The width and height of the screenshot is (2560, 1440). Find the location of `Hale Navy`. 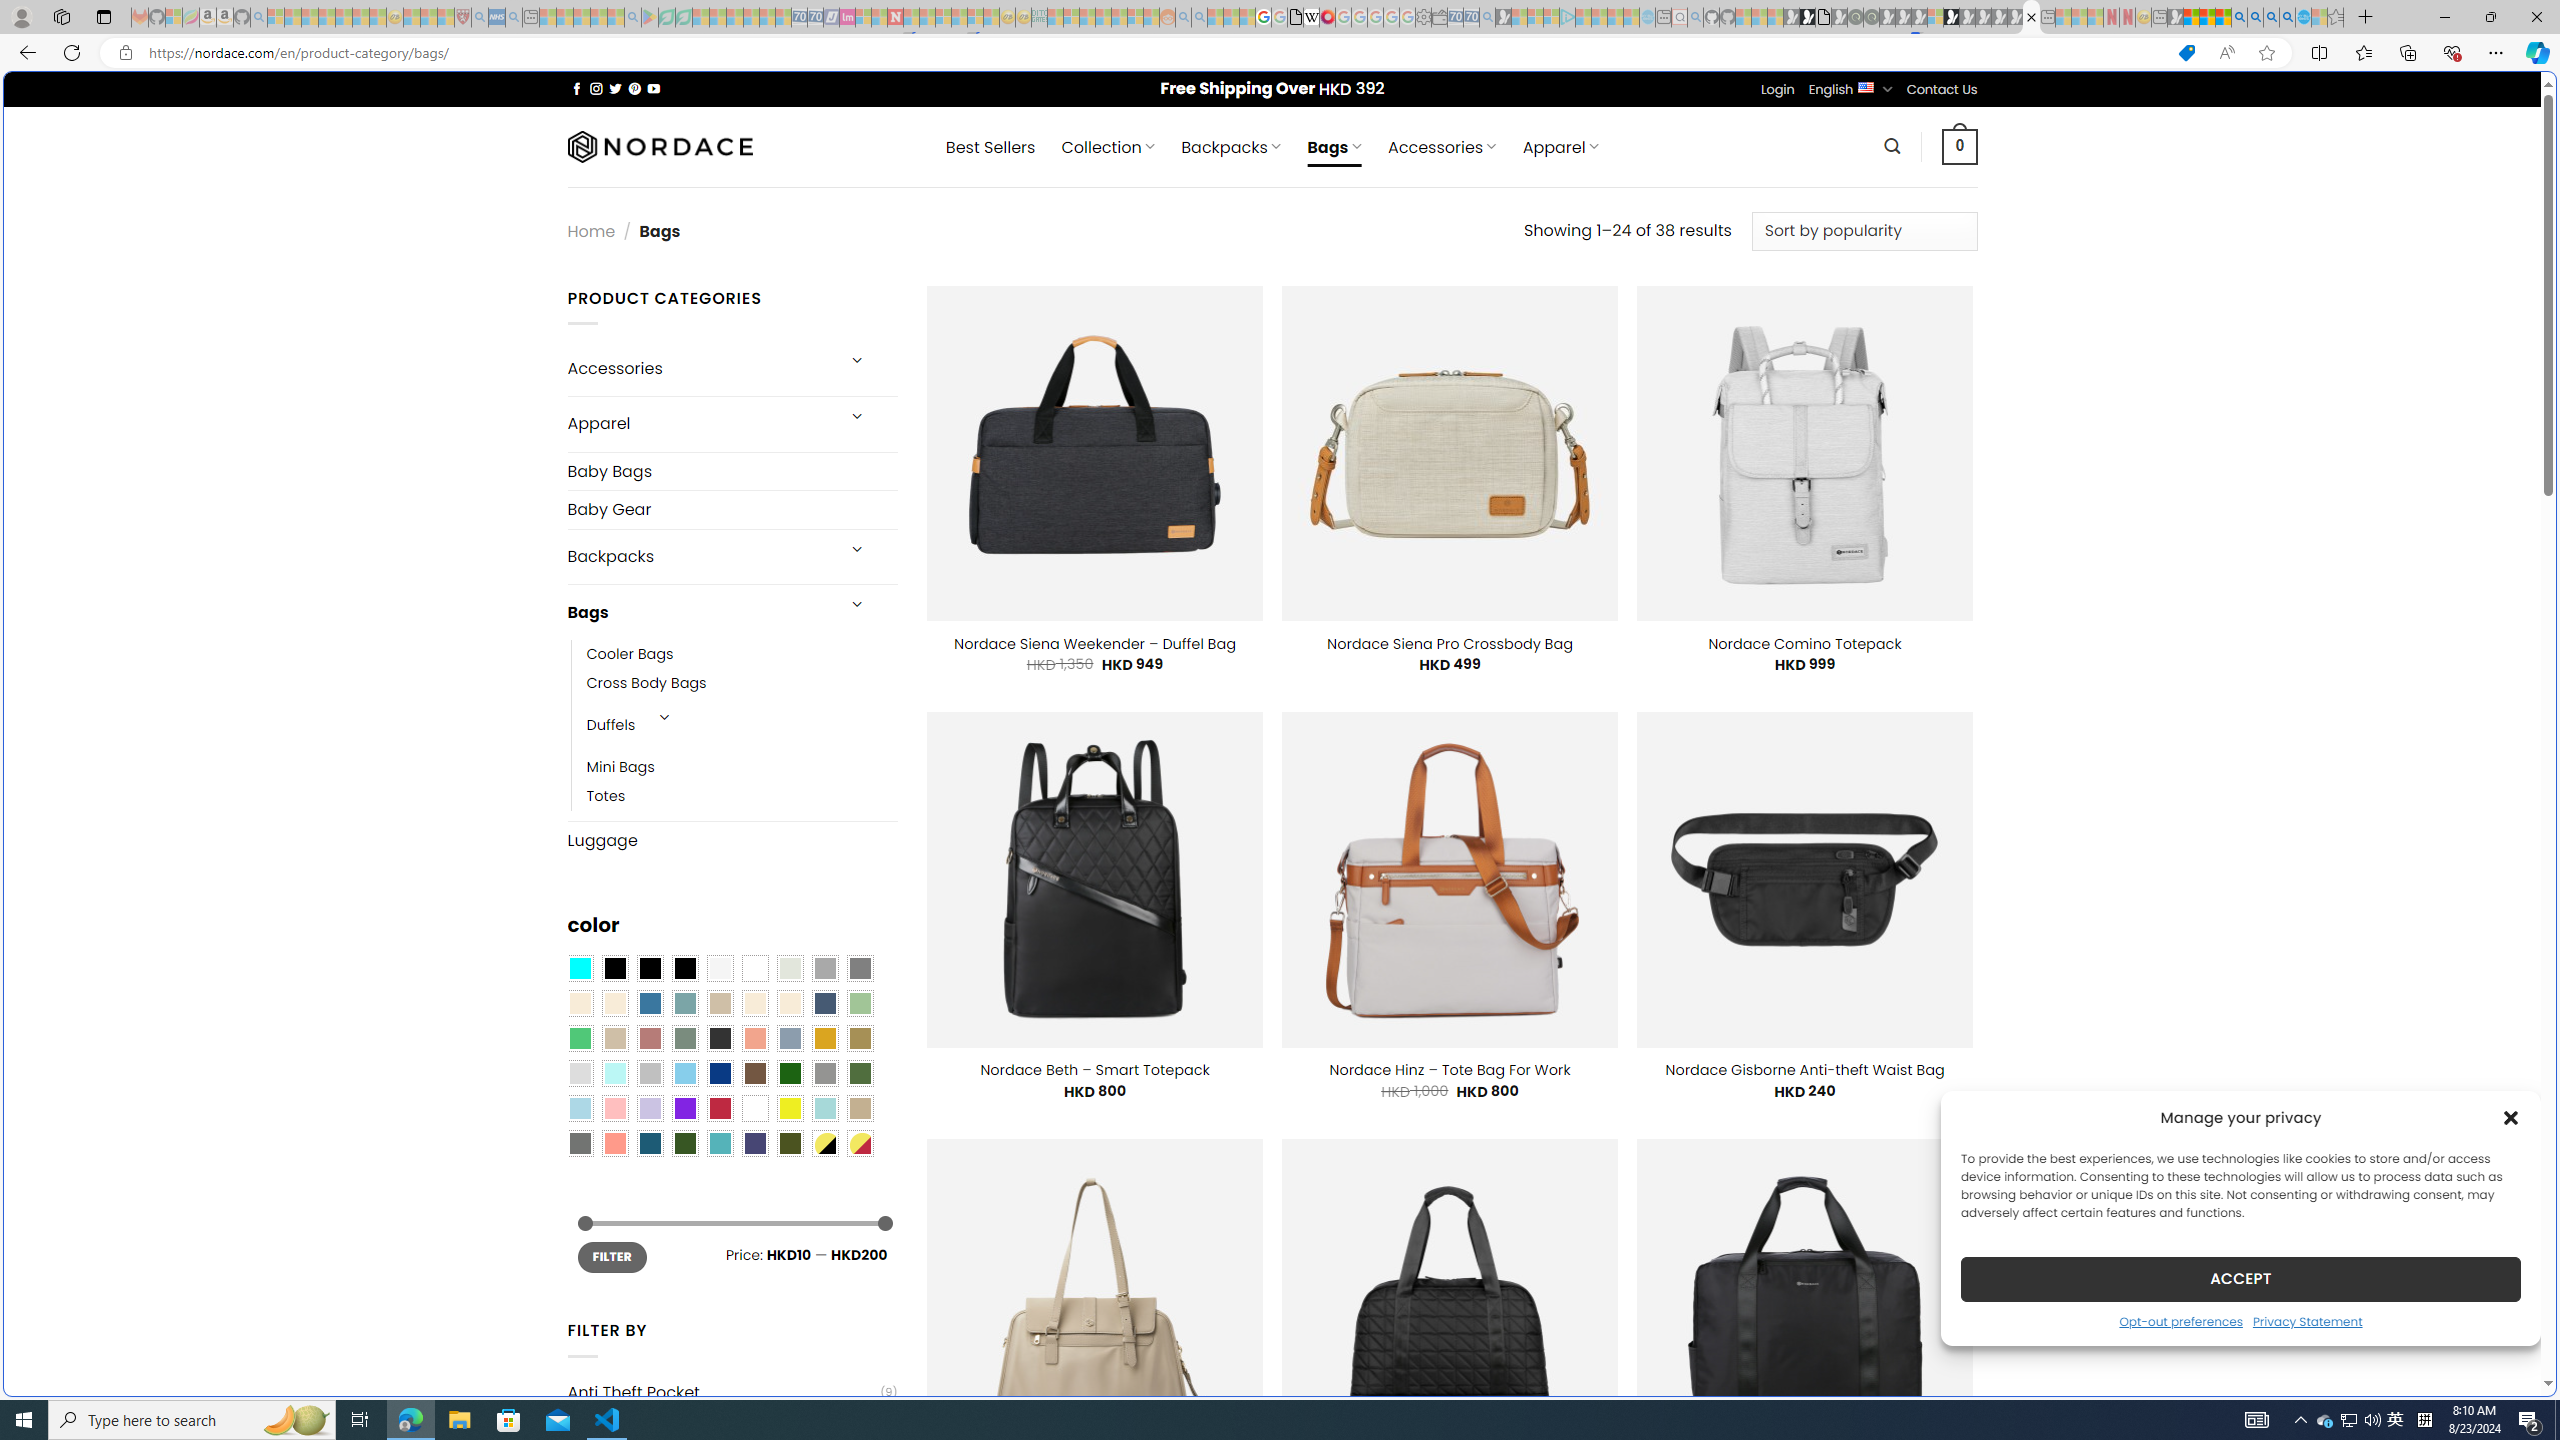

Hale Navy is located at coordinates (824, 1003).